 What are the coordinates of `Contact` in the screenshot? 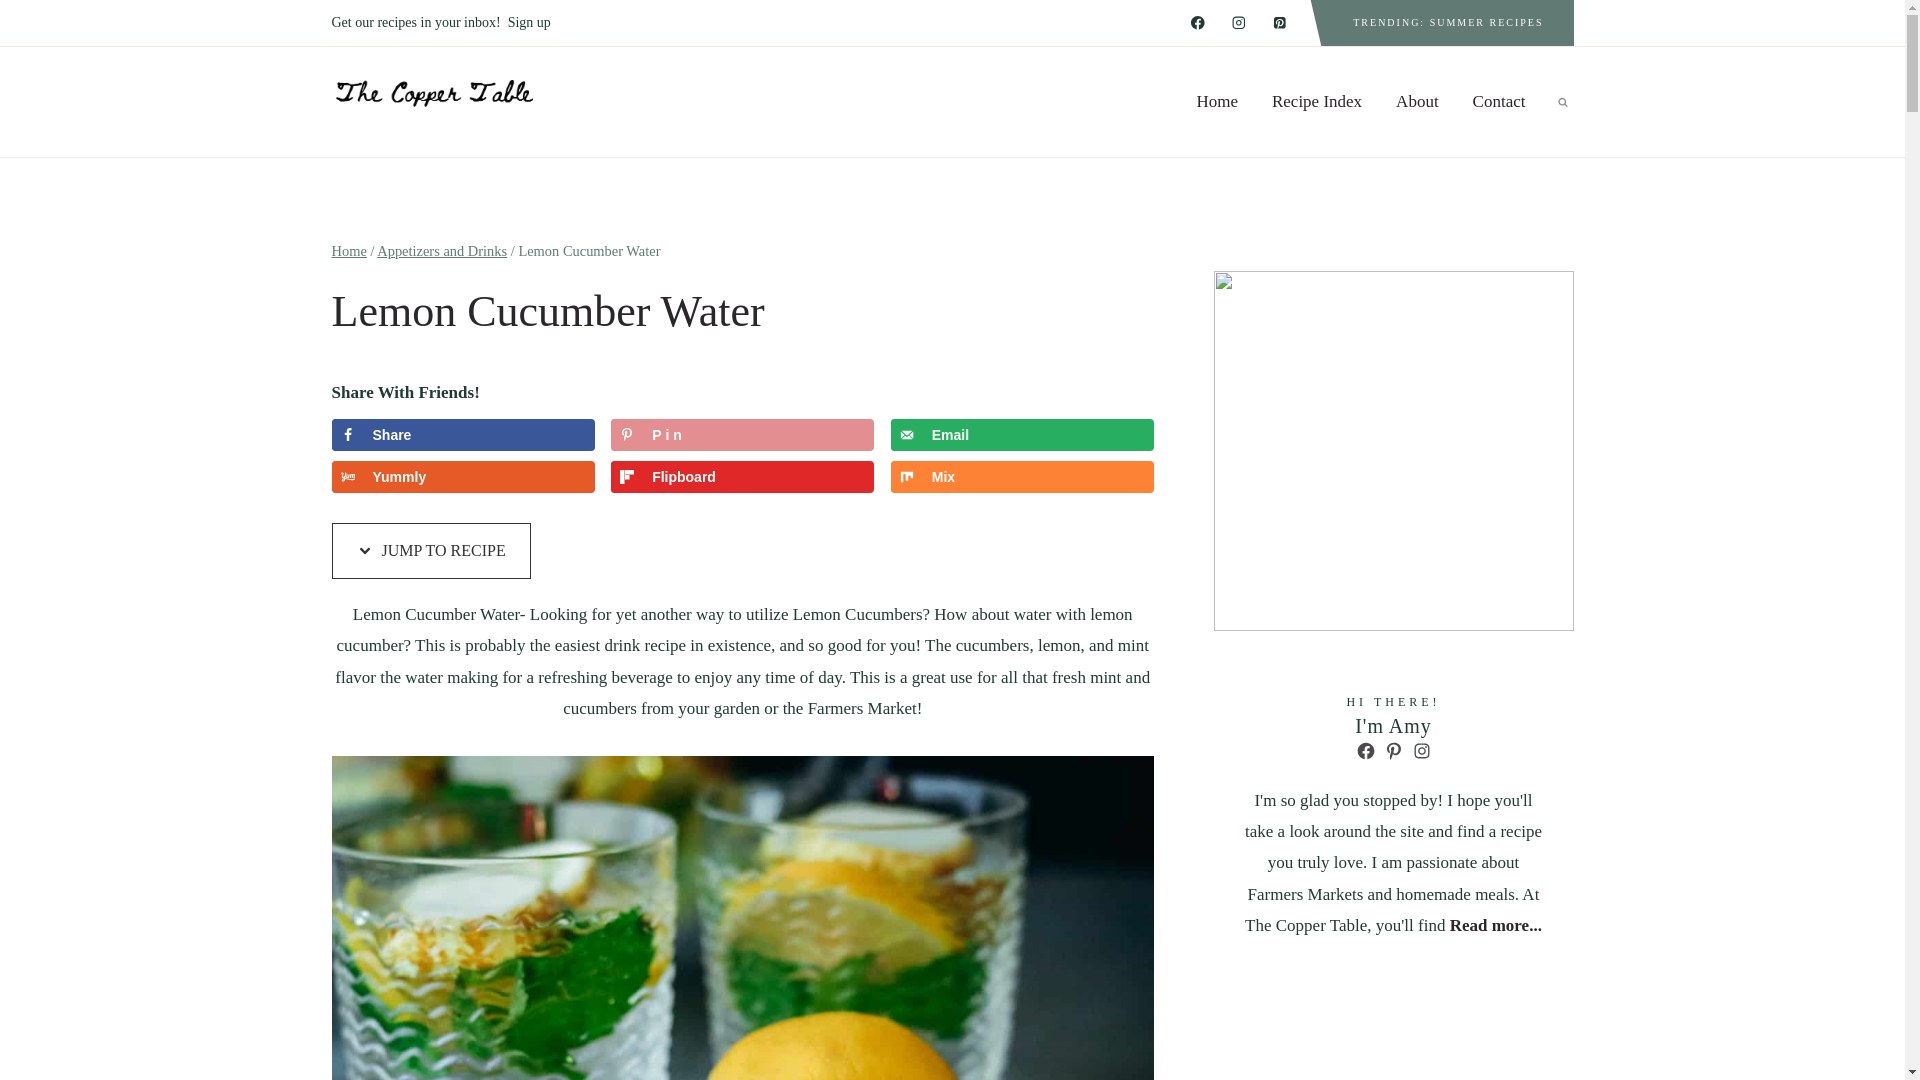 It's located at (1499, 102).